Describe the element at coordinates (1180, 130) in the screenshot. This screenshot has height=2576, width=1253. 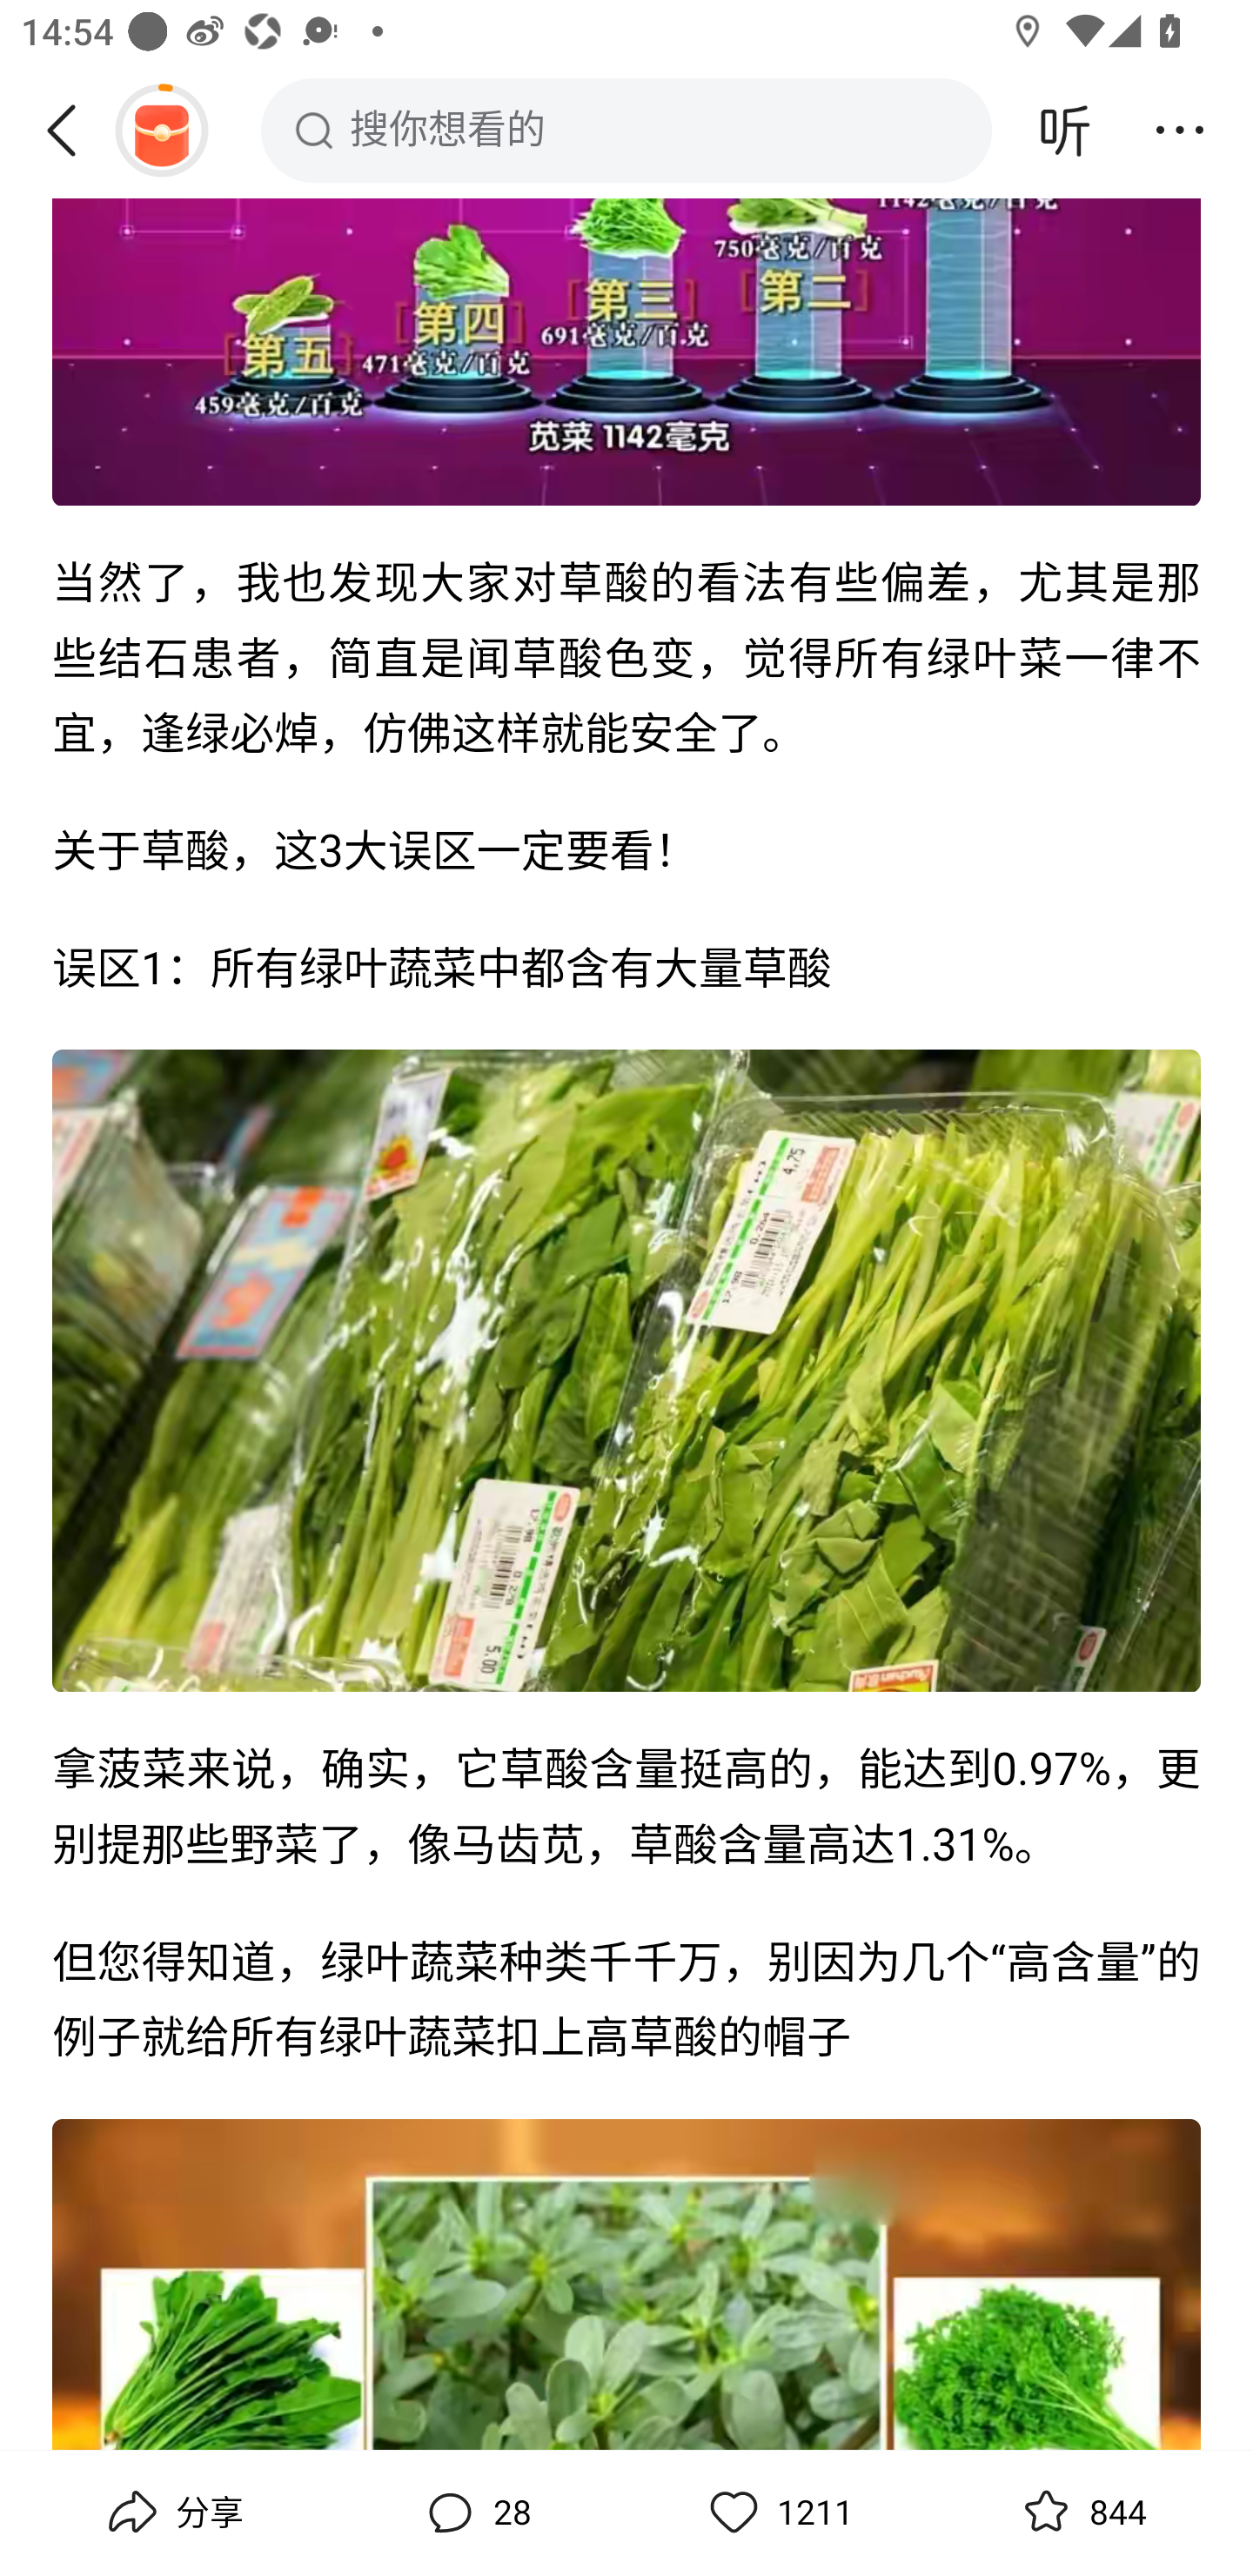
I see `更多操作` at that location.